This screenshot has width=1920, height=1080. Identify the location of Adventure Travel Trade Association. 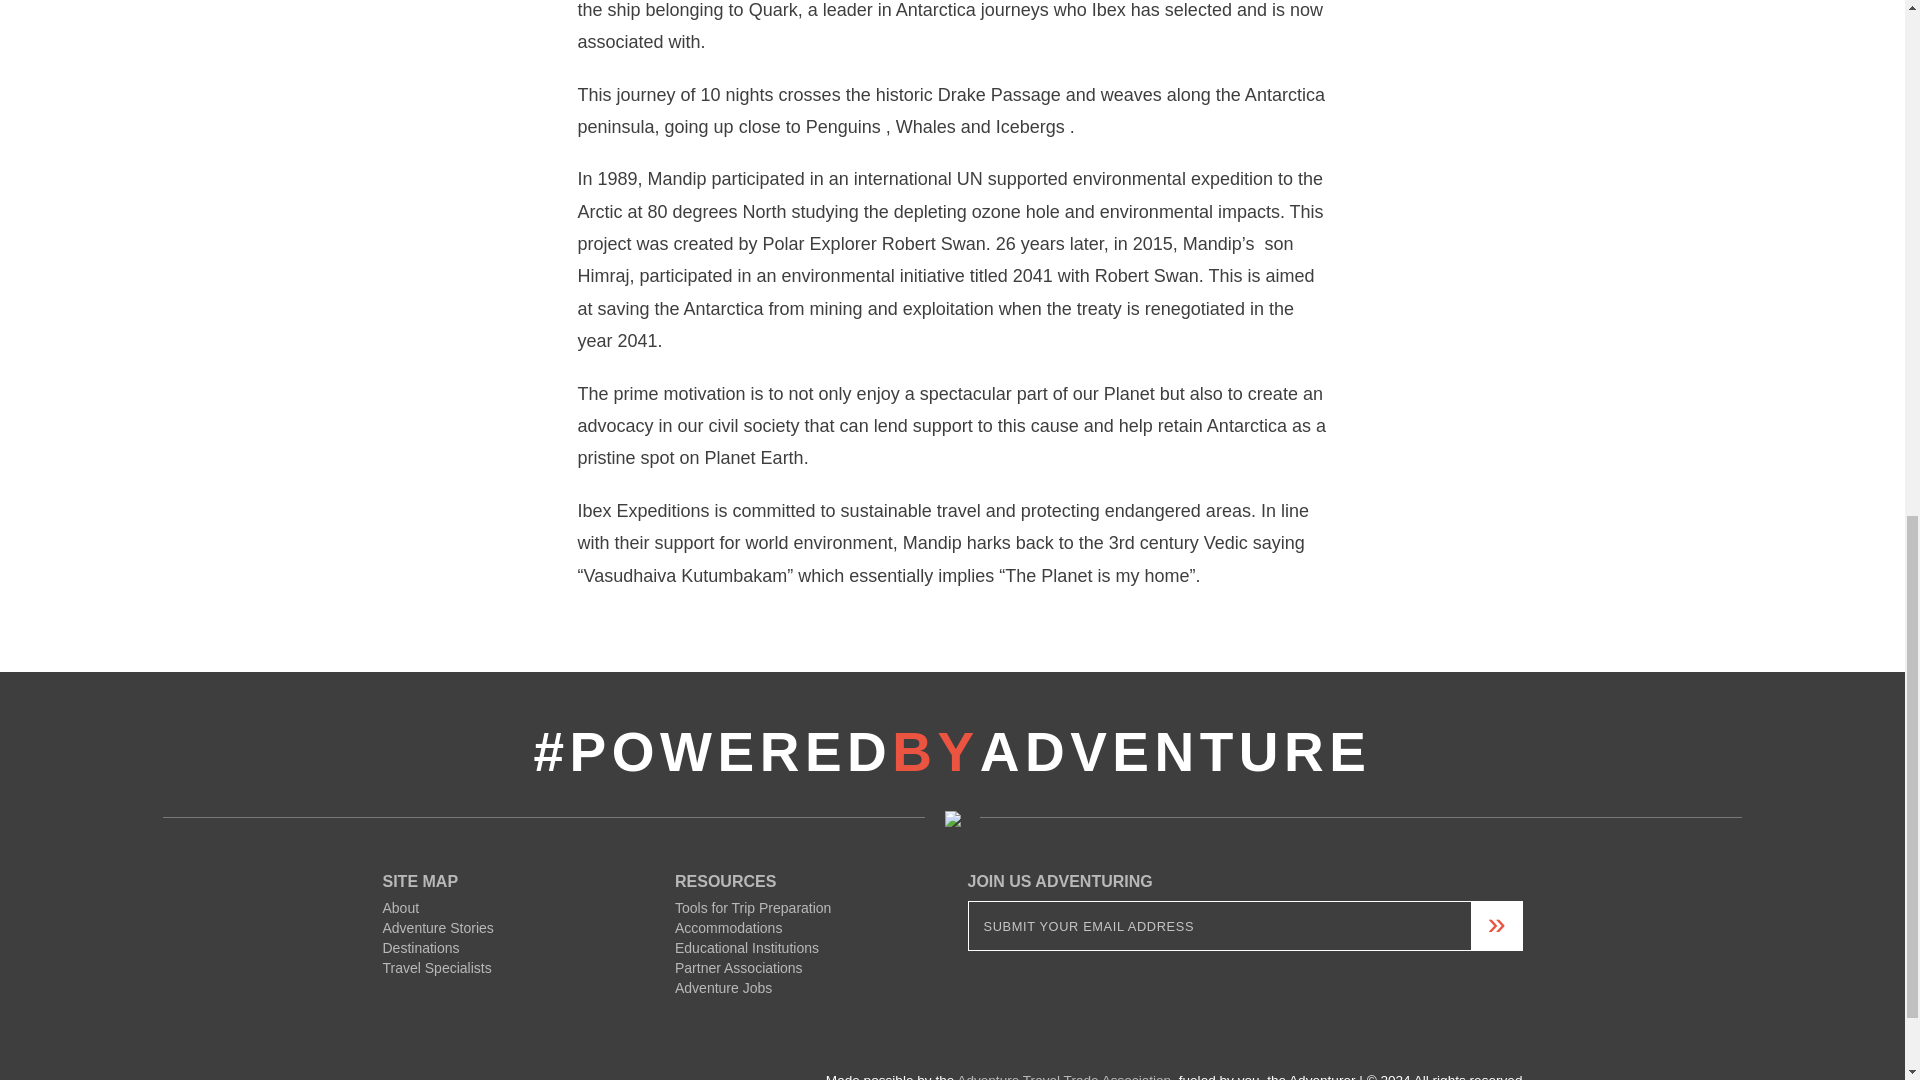
(1064, 1076).